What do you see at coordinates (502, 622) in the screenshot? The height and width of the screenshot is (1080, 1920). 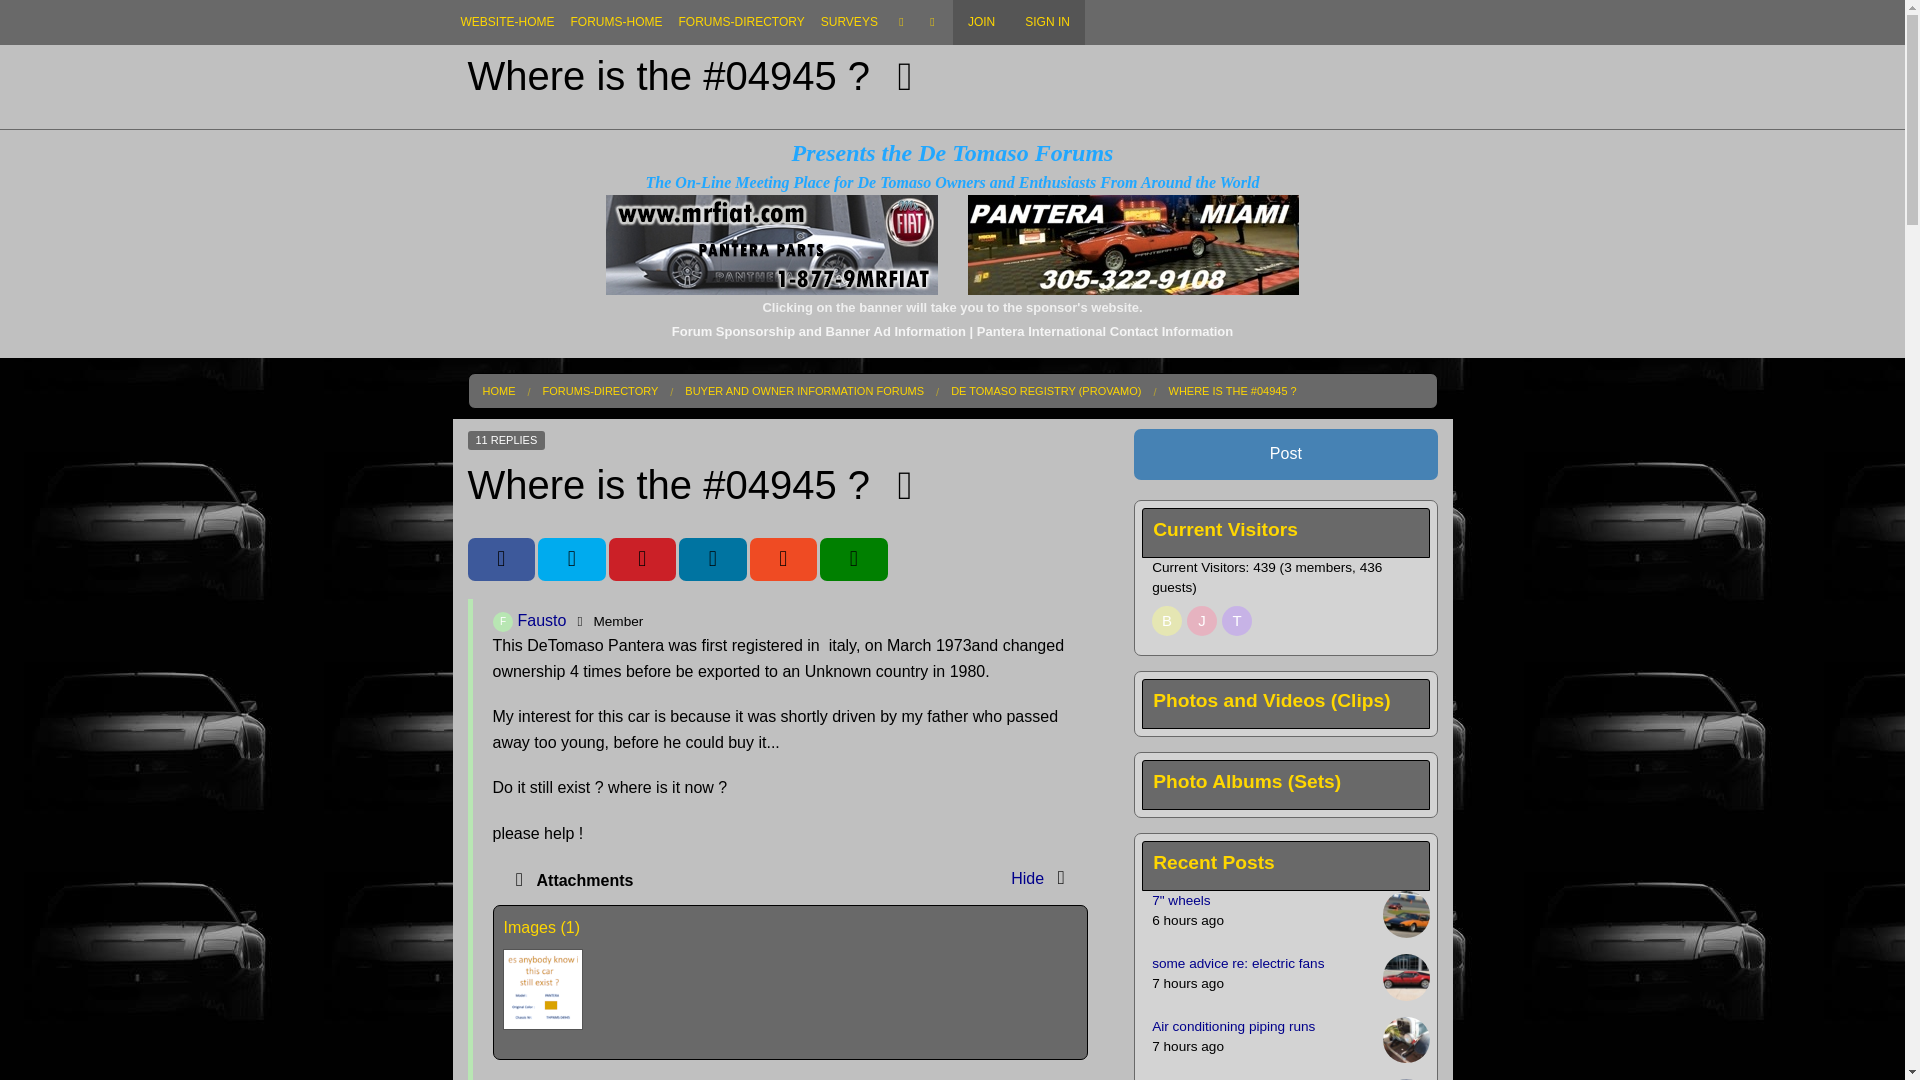 I see `F` at bounding box center [502, 622].